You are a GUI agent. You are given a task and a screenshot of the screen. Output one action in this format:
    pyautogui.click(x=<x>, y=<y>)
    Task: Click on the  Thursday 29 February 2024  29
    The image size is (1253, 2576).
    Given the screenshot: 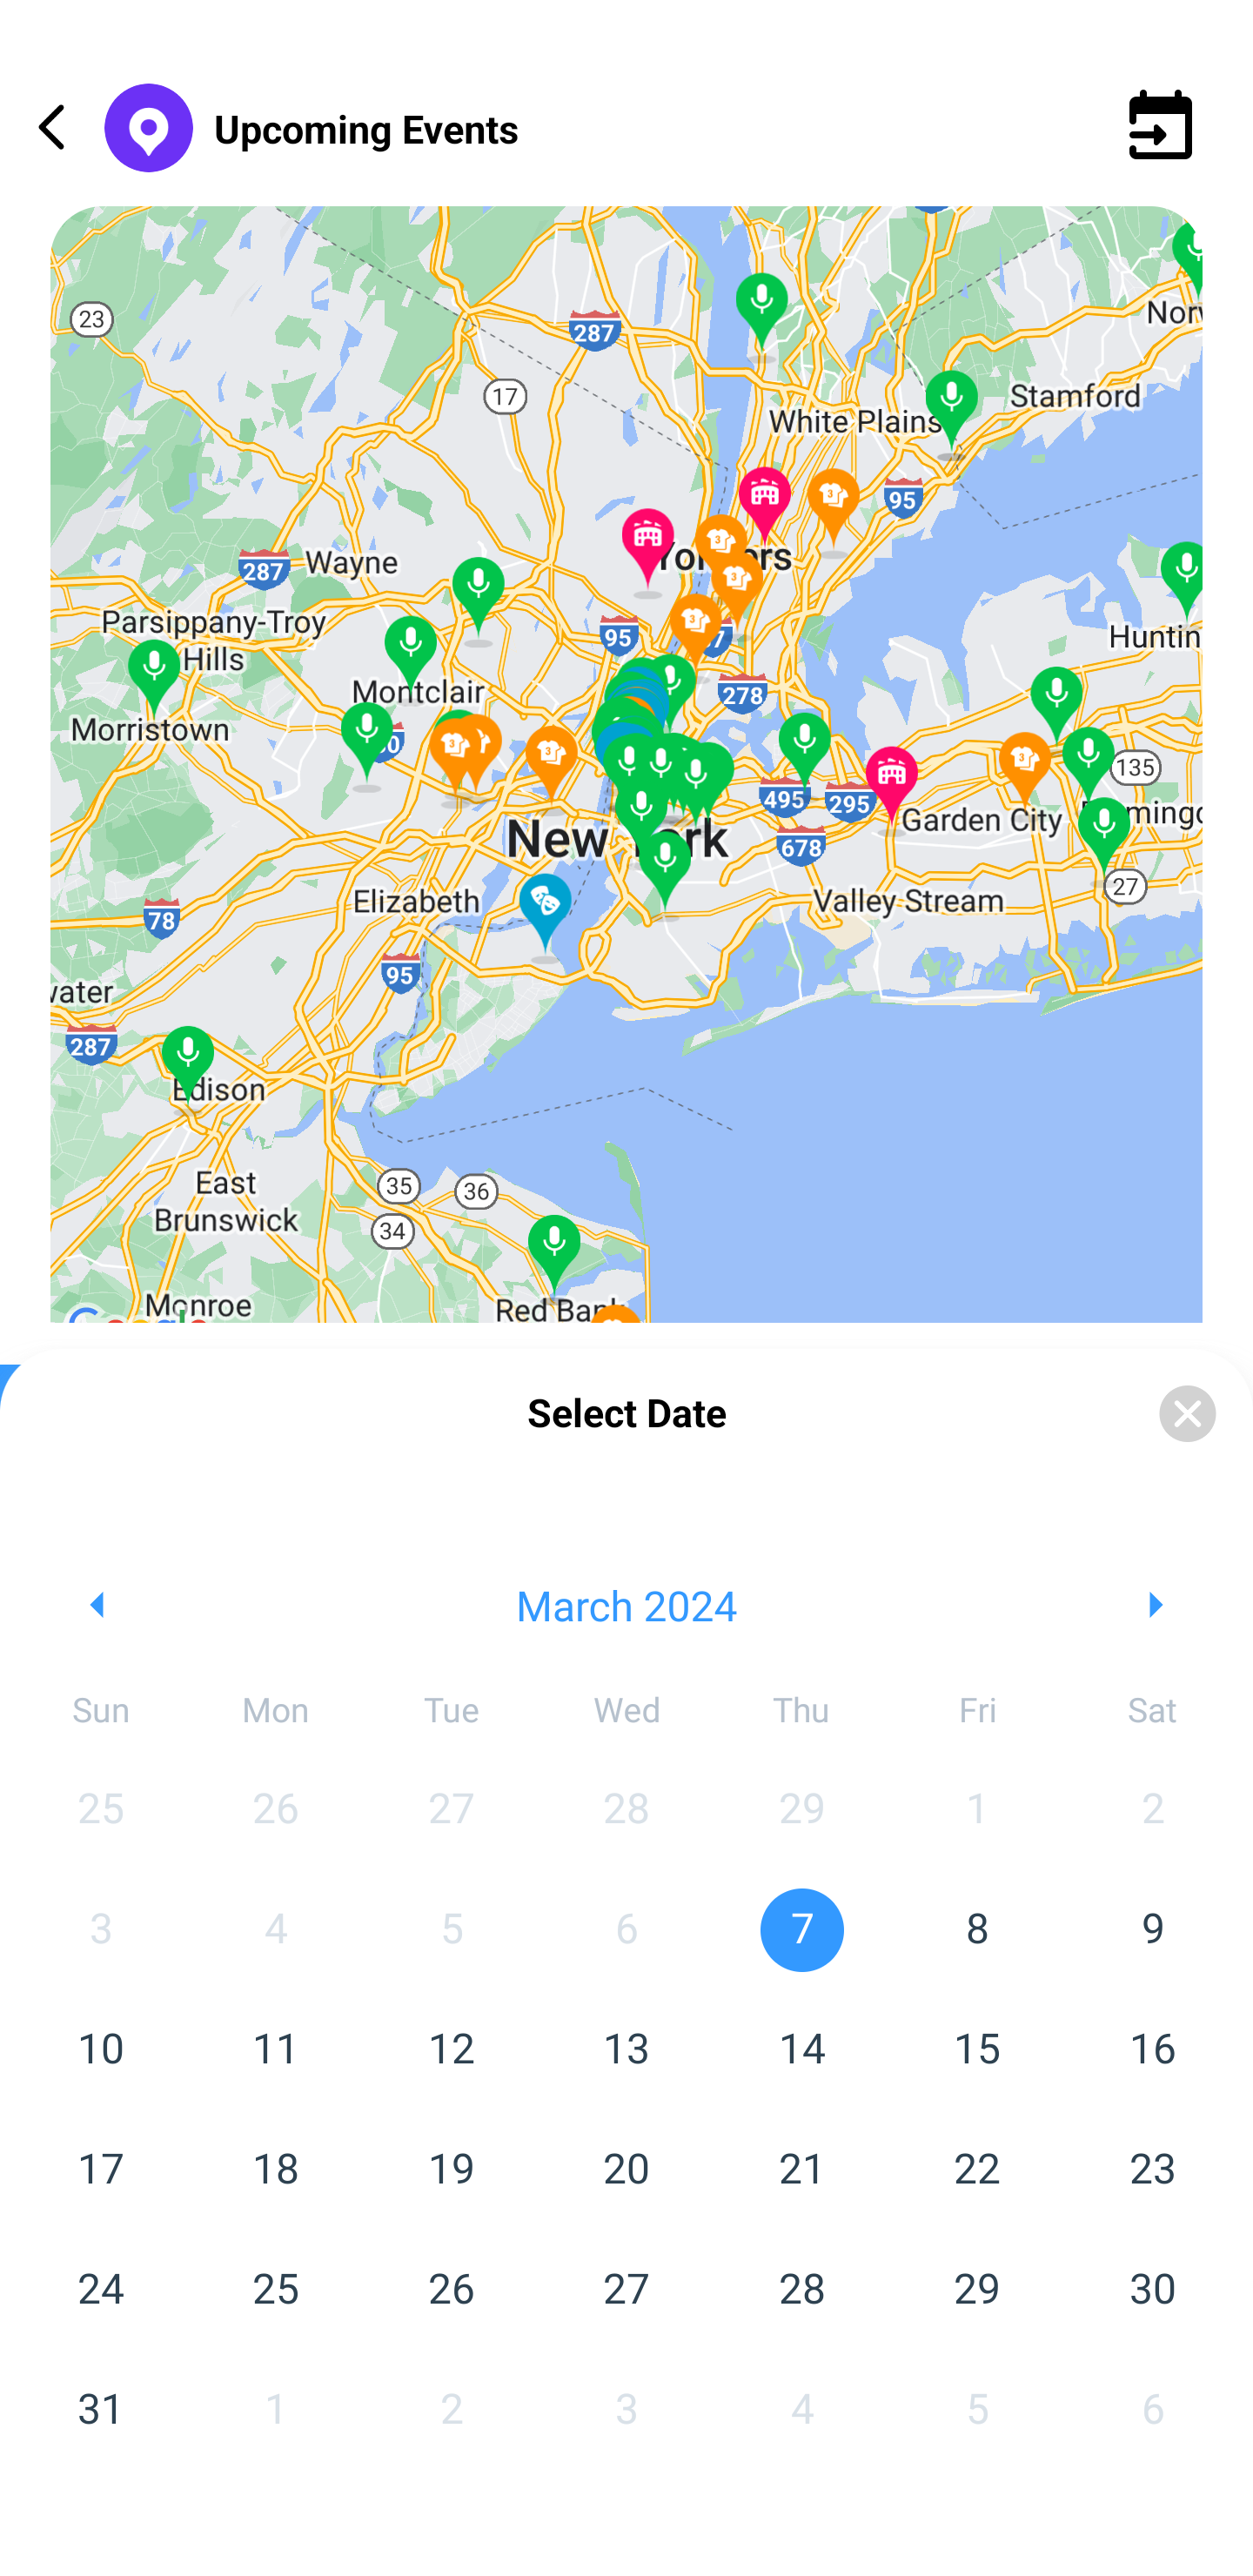 What is the action you would take?
    pyautogui.click(x=802, y=1809)
    